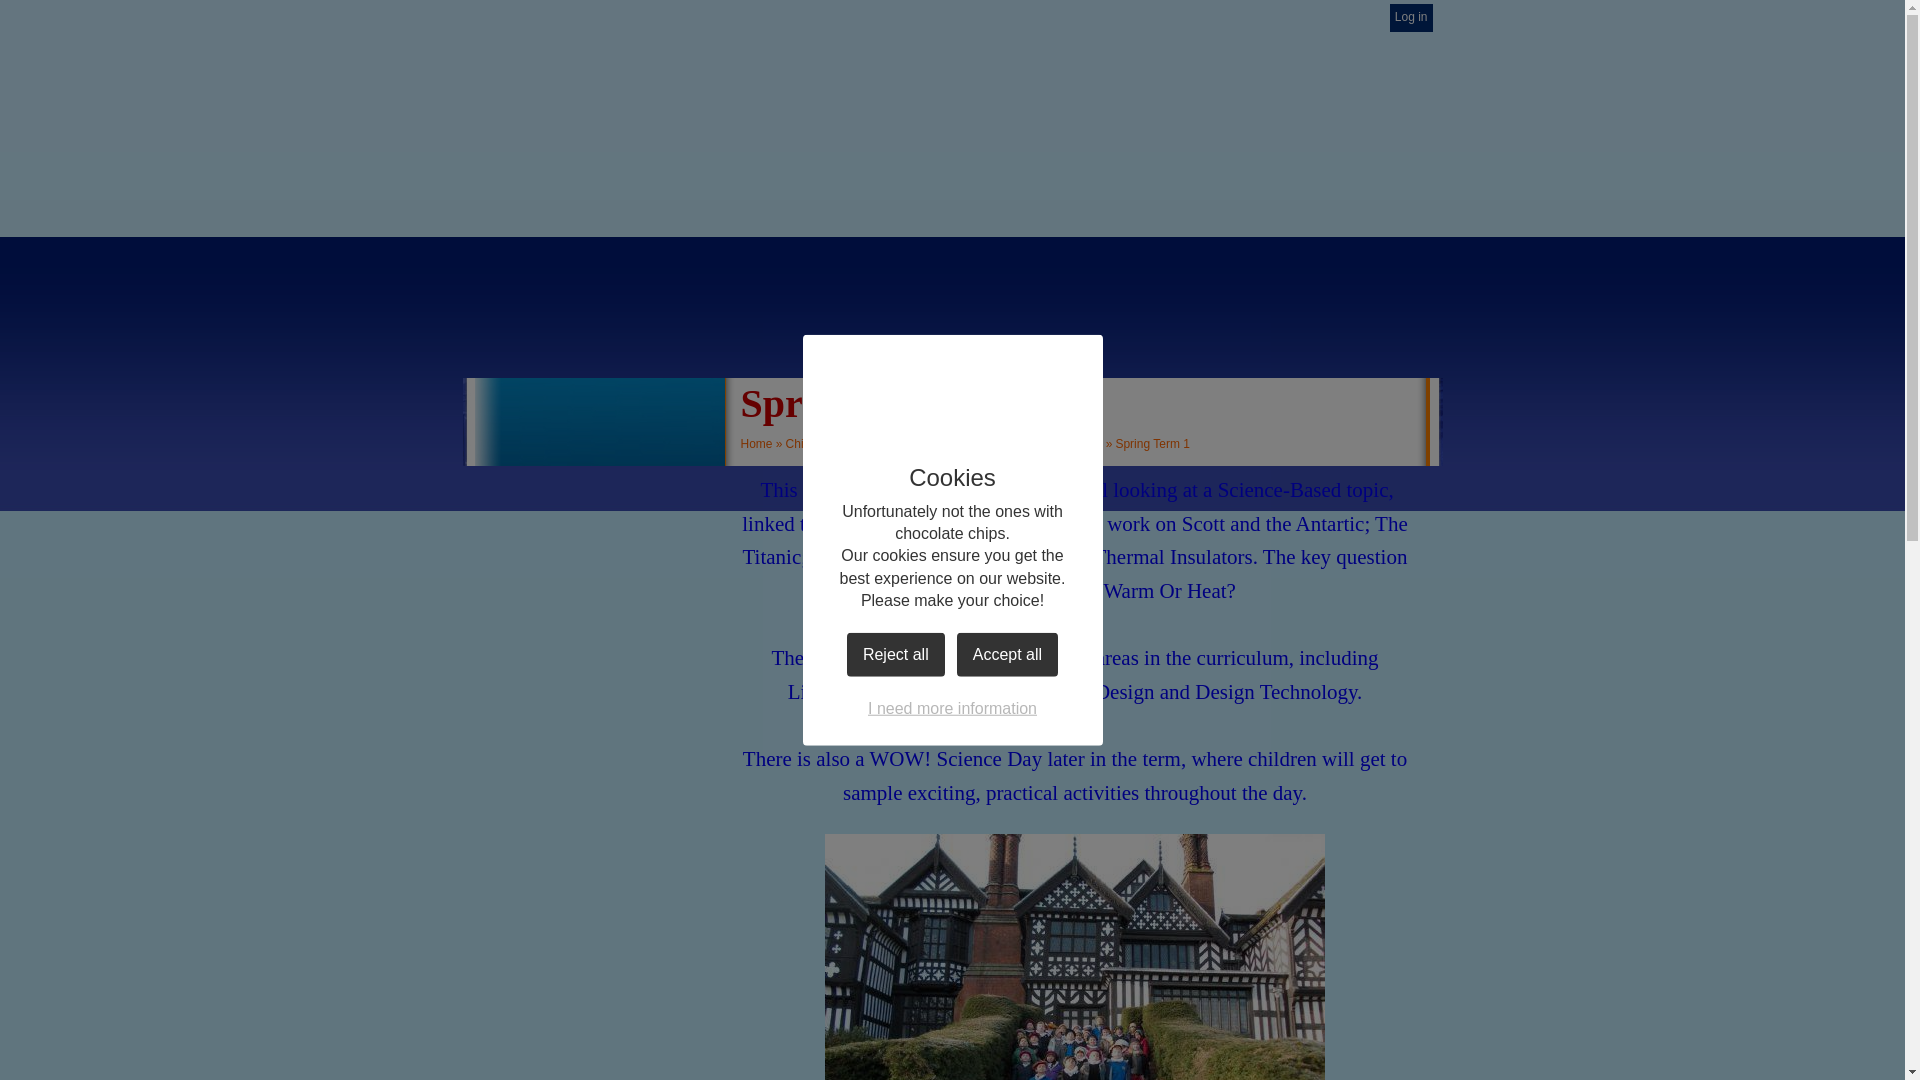 This screenshot has width=1920, height=1080. What do you see at coordinates (755, 444) in the screenshot?
I see `Home` at bounding box center [755, 444].